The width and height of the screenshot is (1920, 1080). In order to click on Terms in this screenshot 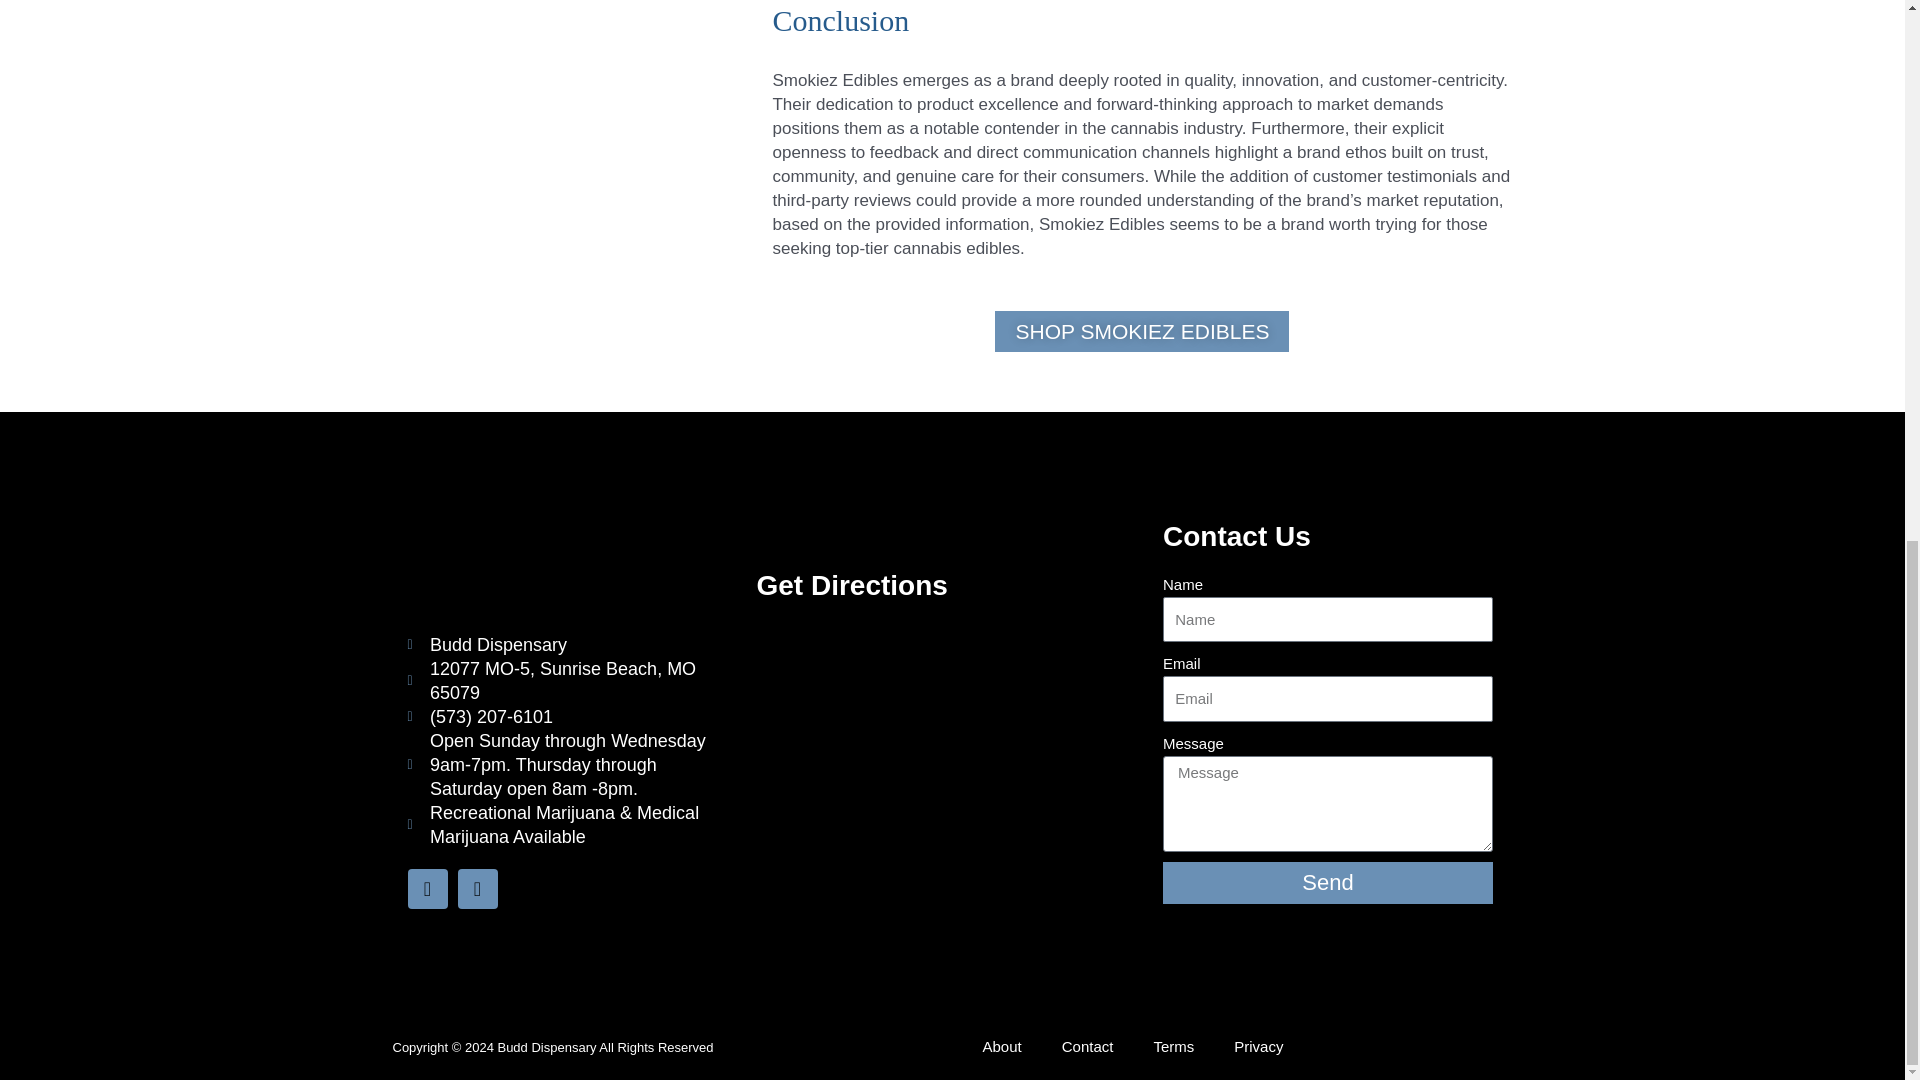, I will do `click(1172, 1046)`.